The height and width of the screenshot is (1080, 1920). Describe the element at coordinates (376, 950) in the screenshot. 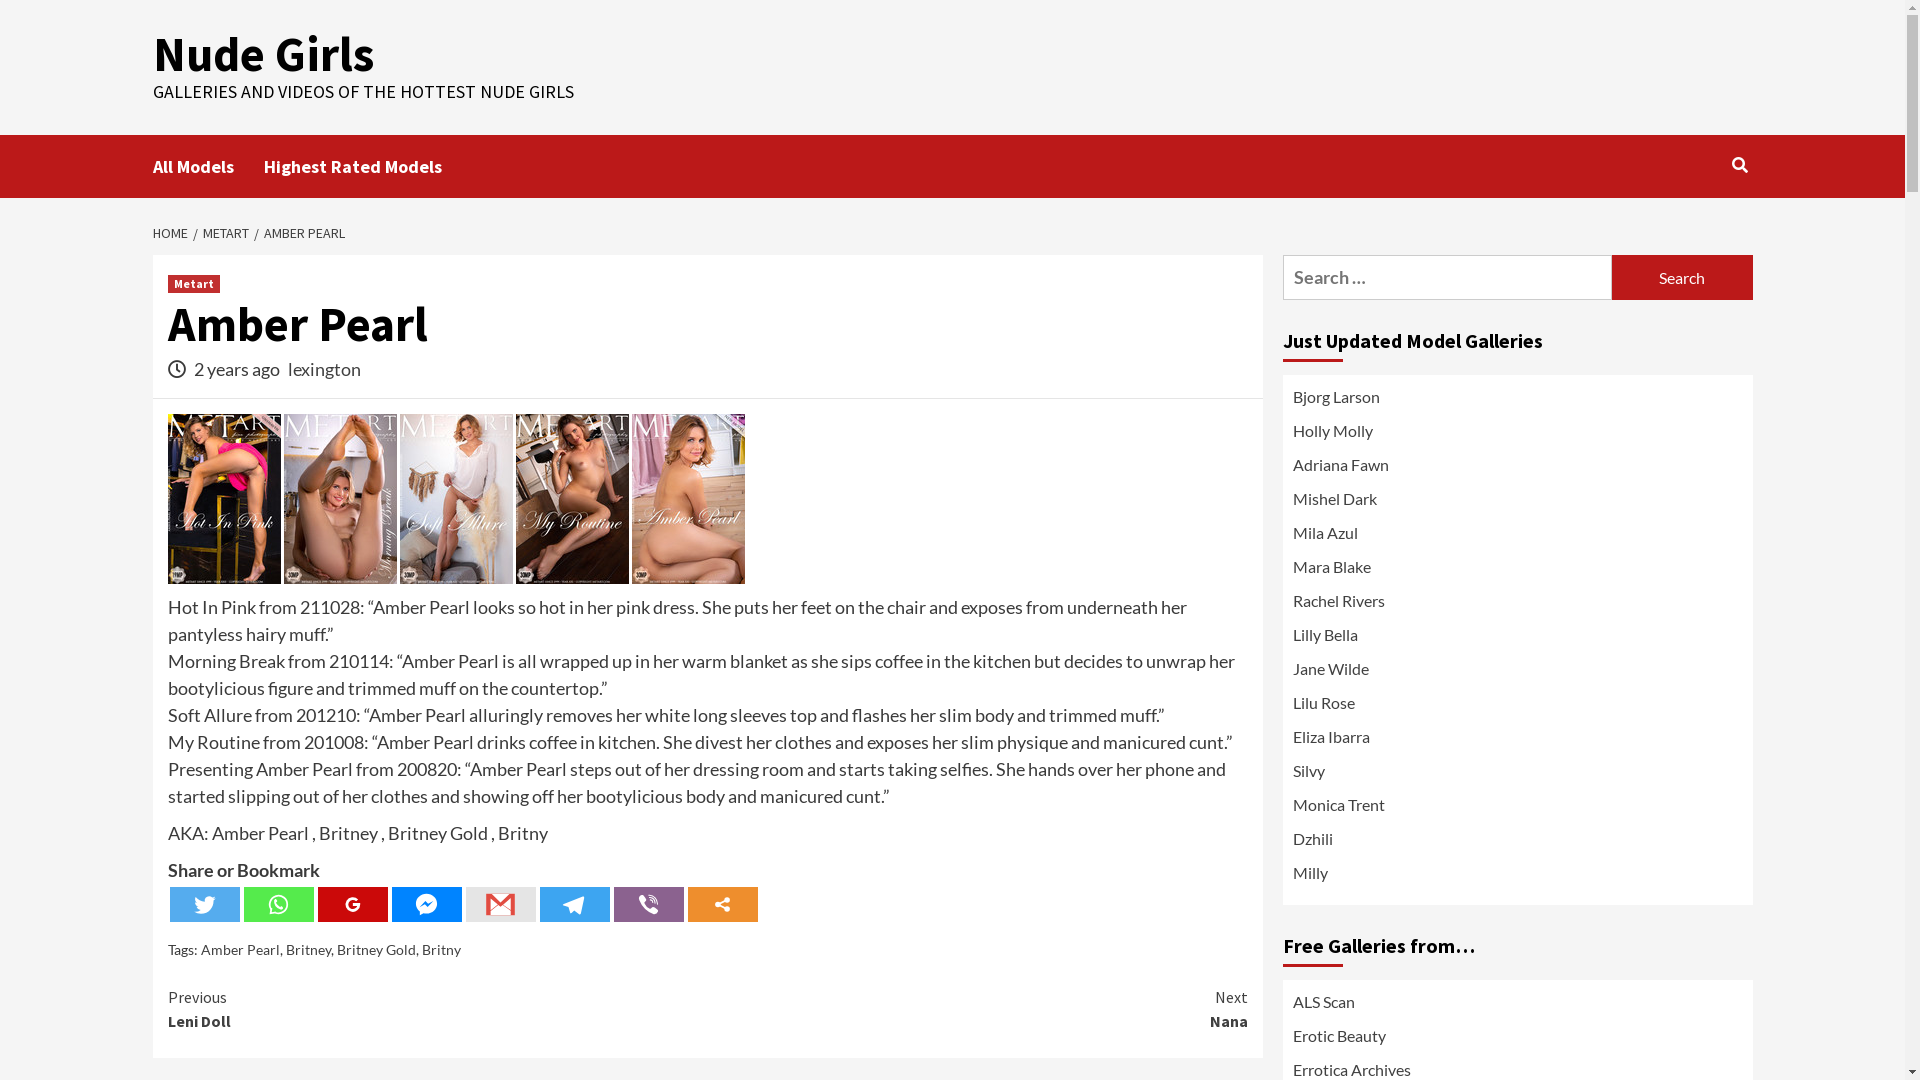

I see `Britney Gold` at that location.